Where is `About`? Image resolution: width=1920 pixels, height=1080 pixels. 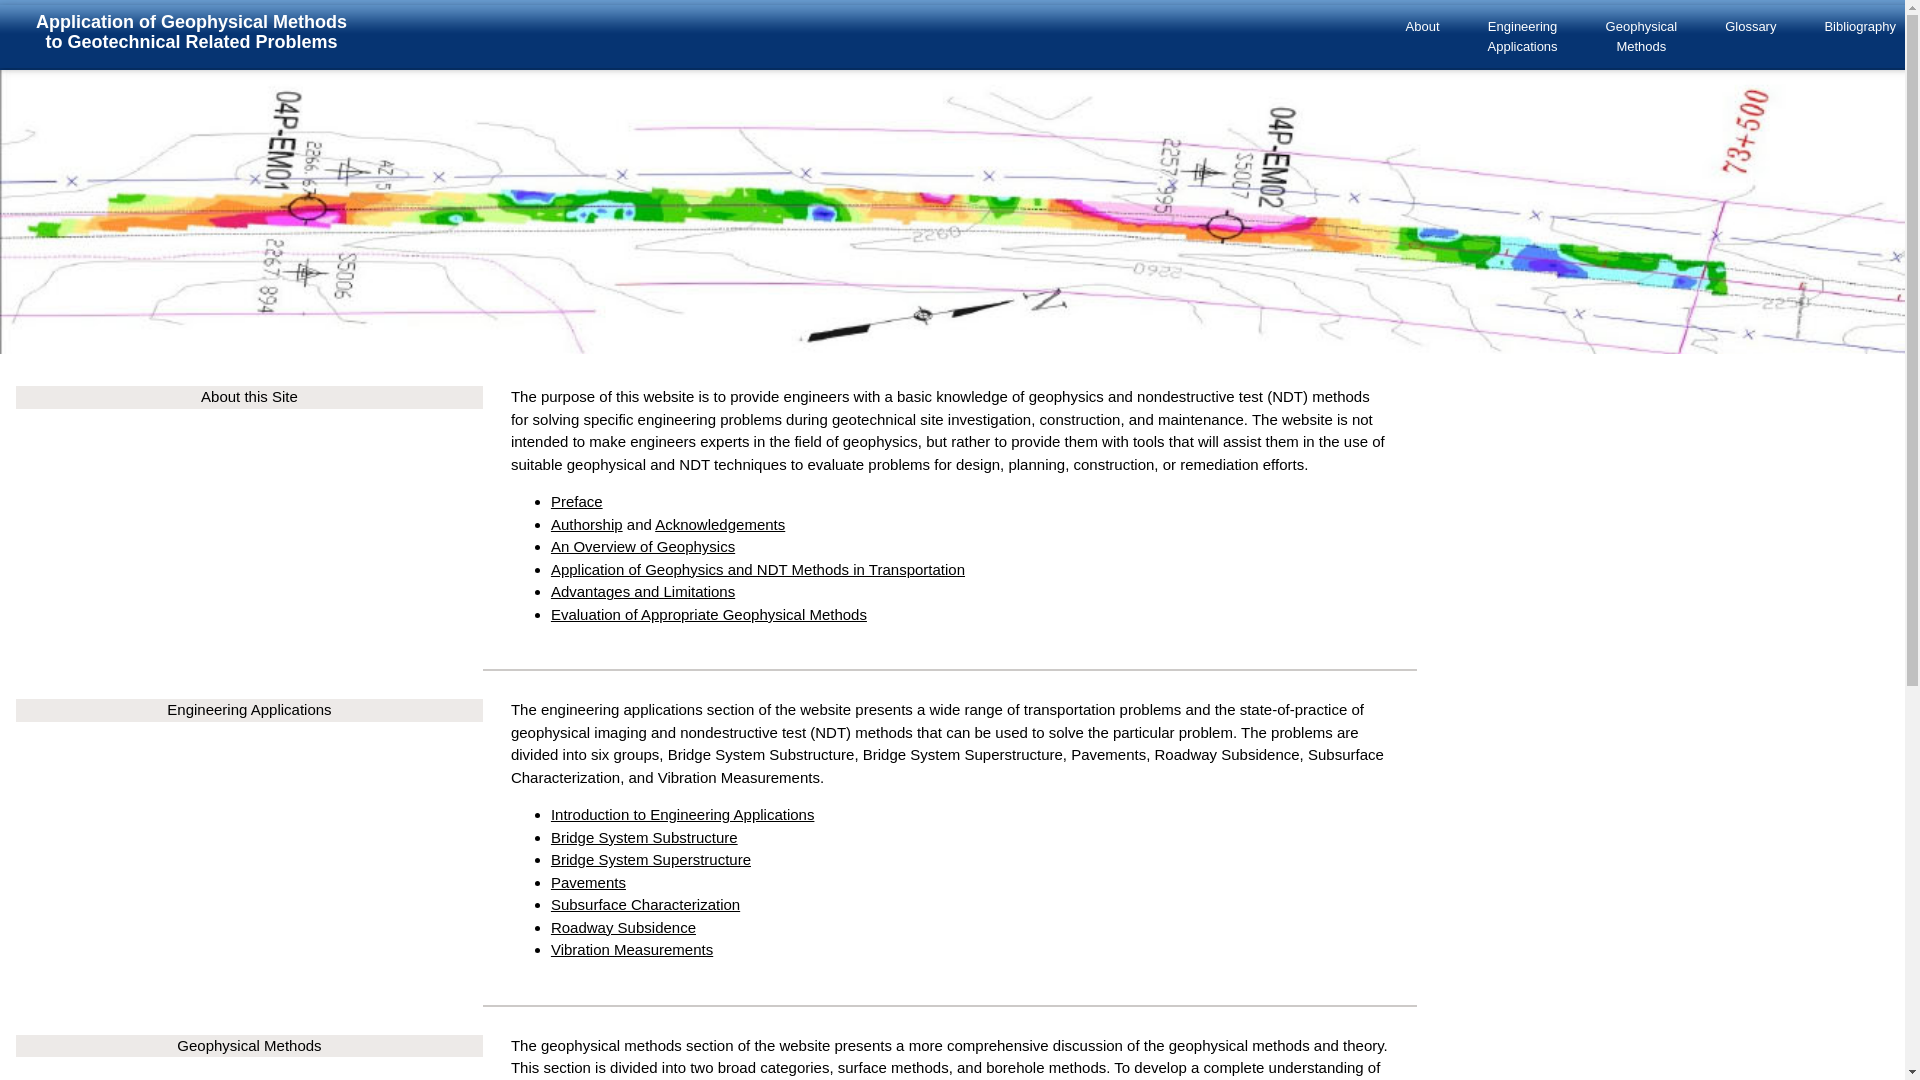
About is located at coordinates (1522, 36).